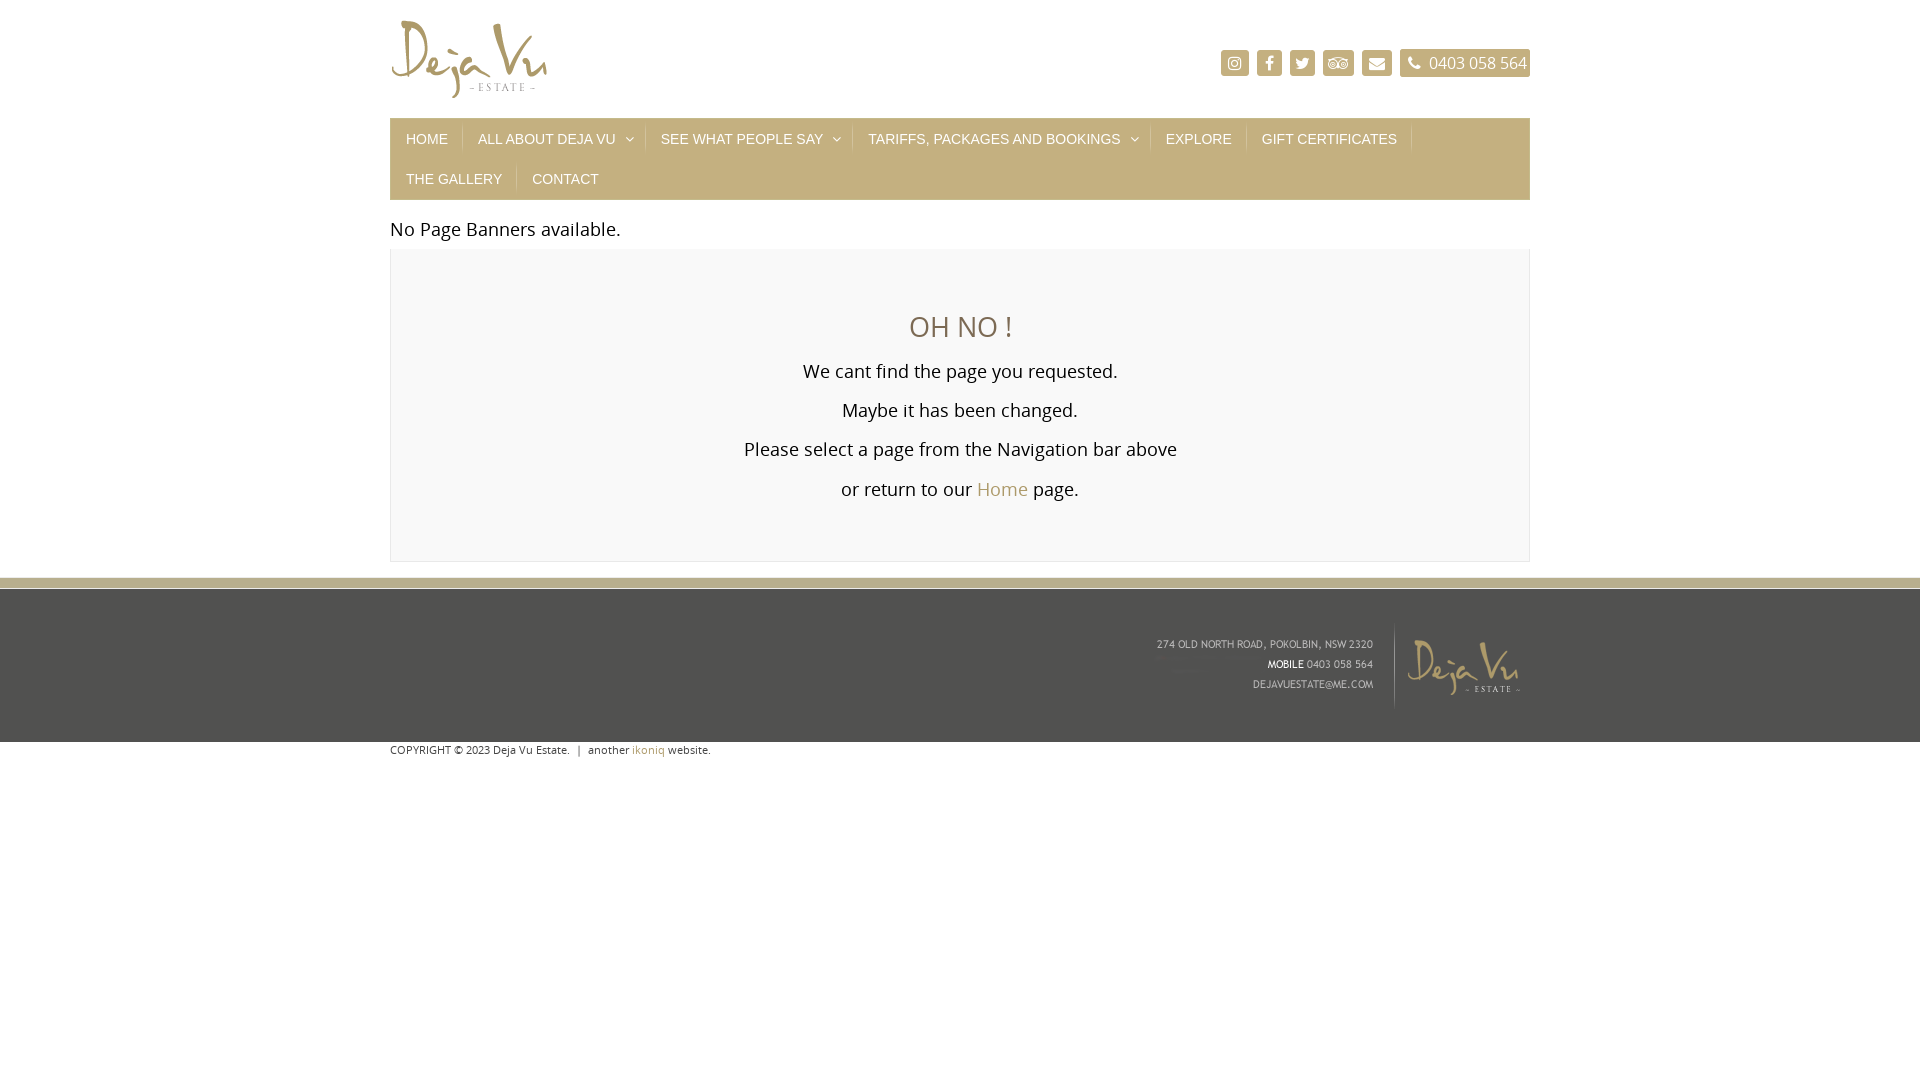 The height and width of the screenshot is (1080, 1920). Describe the element at coordinates (454, 179) in the screenshot. I see `THE GALLERY` at that location.